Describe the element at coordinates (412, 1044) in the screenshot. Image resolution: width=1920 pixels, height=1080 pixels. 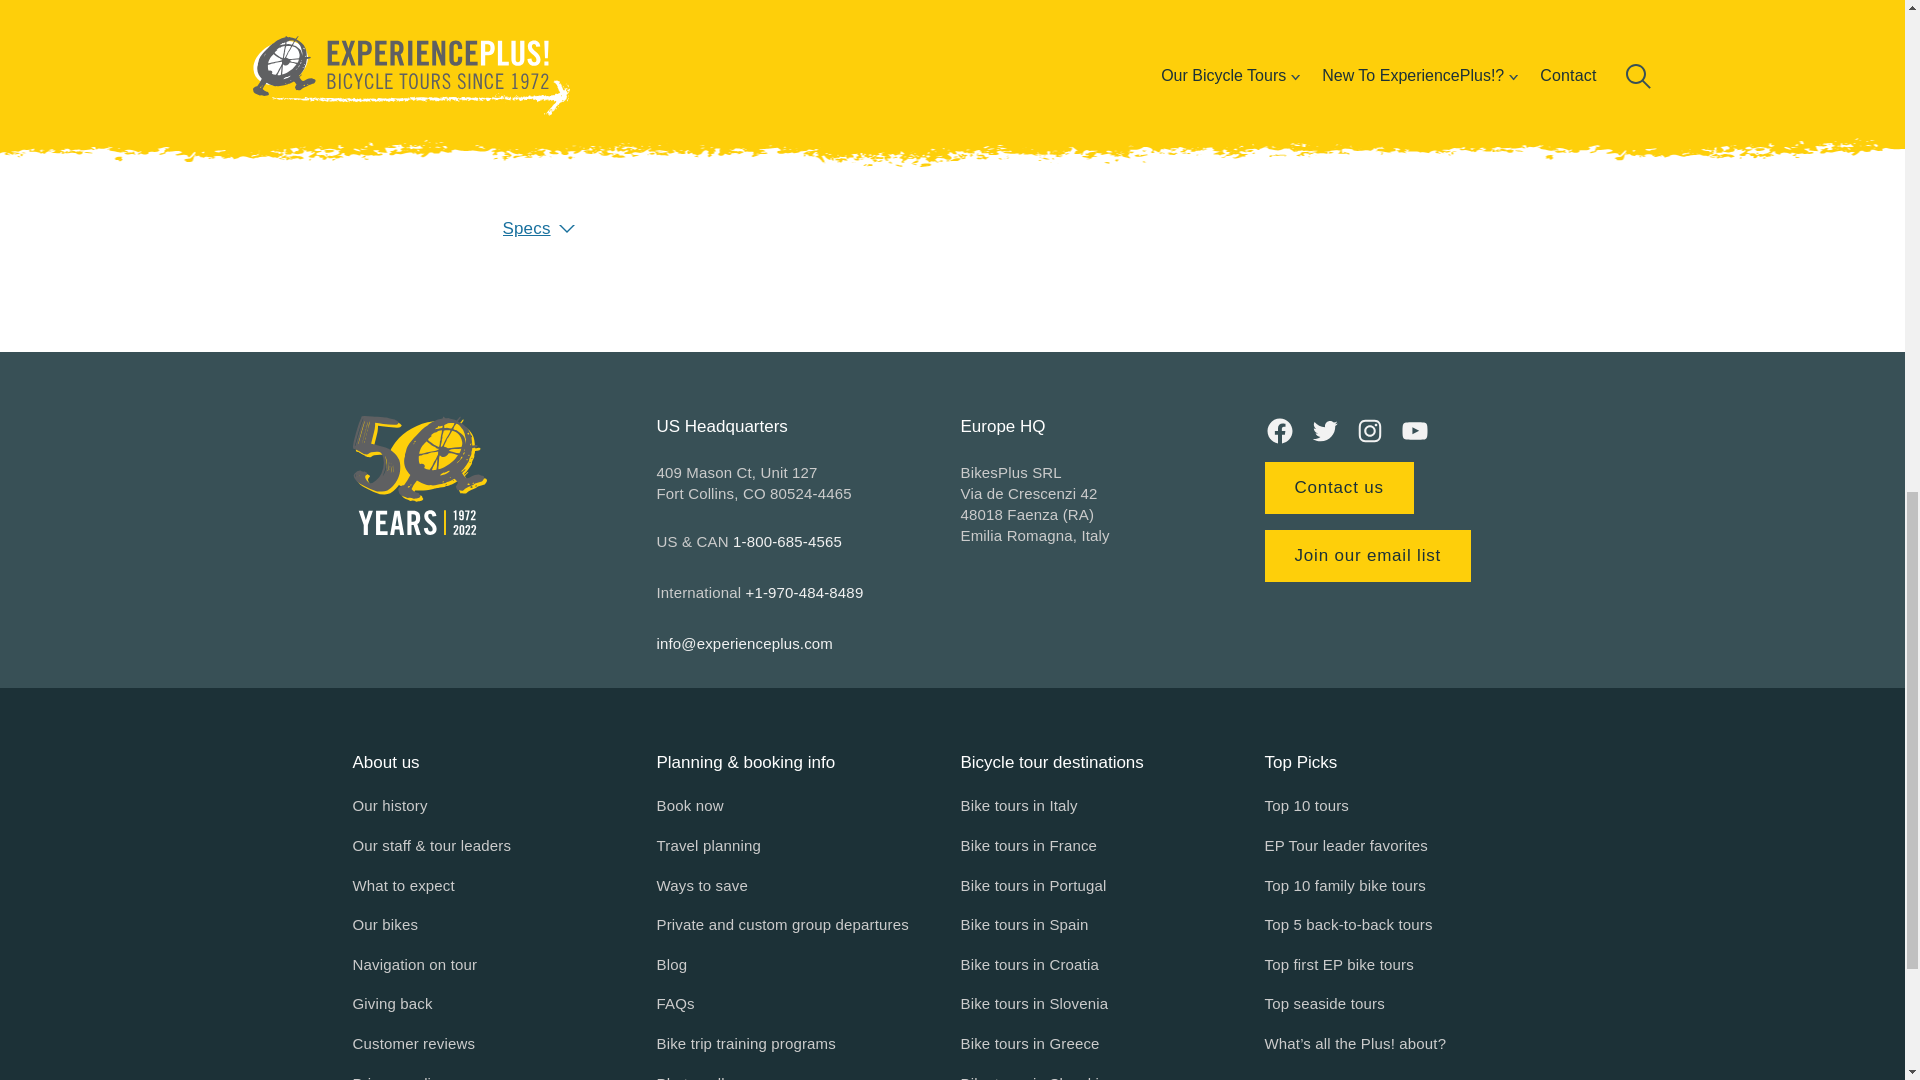
I see `Customer reviews` at that location.